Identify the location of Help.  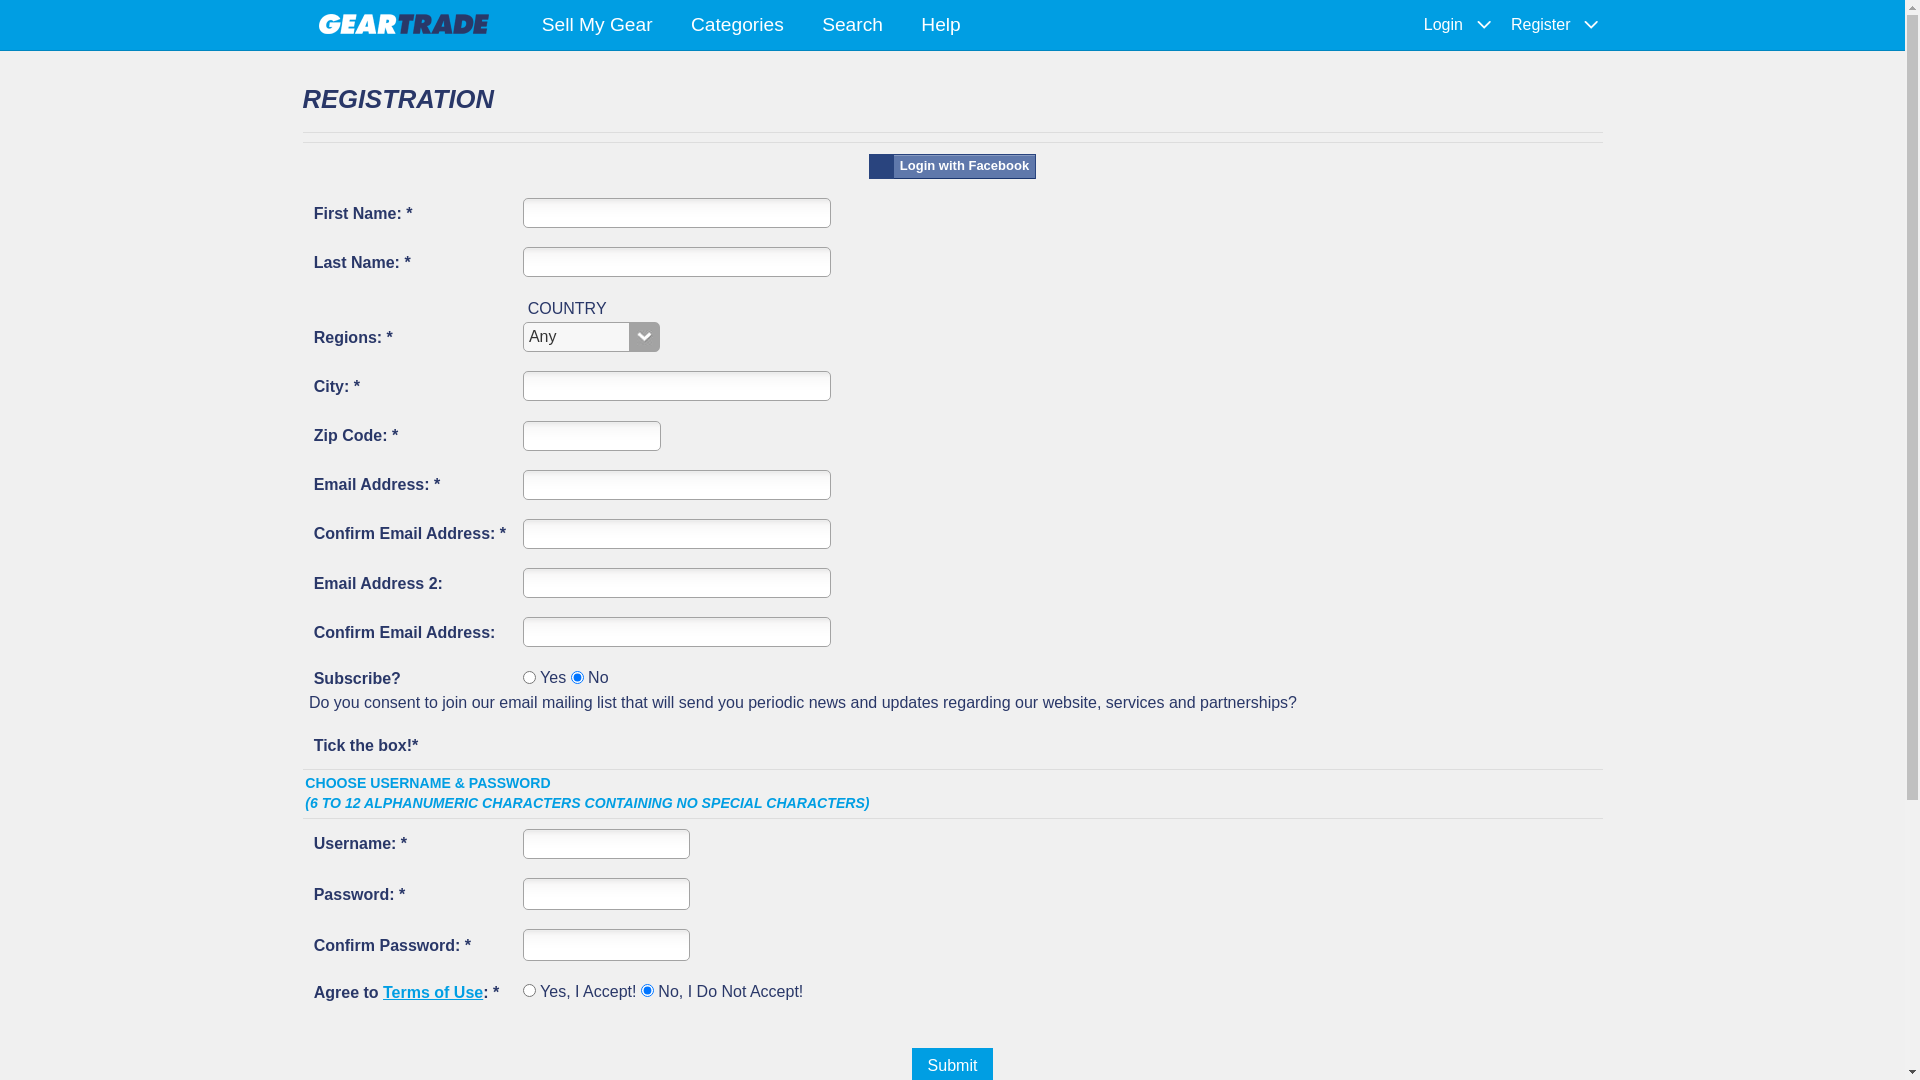
(940, 26).